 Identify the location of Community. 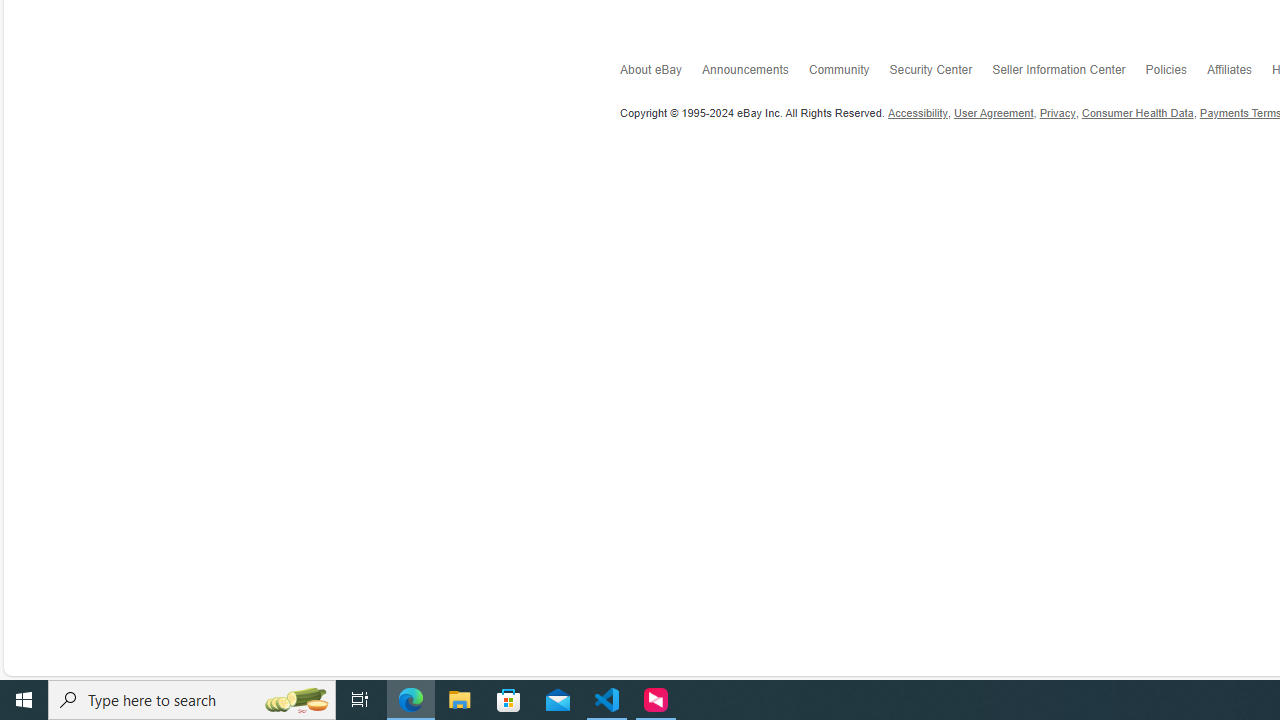
(848, 74).